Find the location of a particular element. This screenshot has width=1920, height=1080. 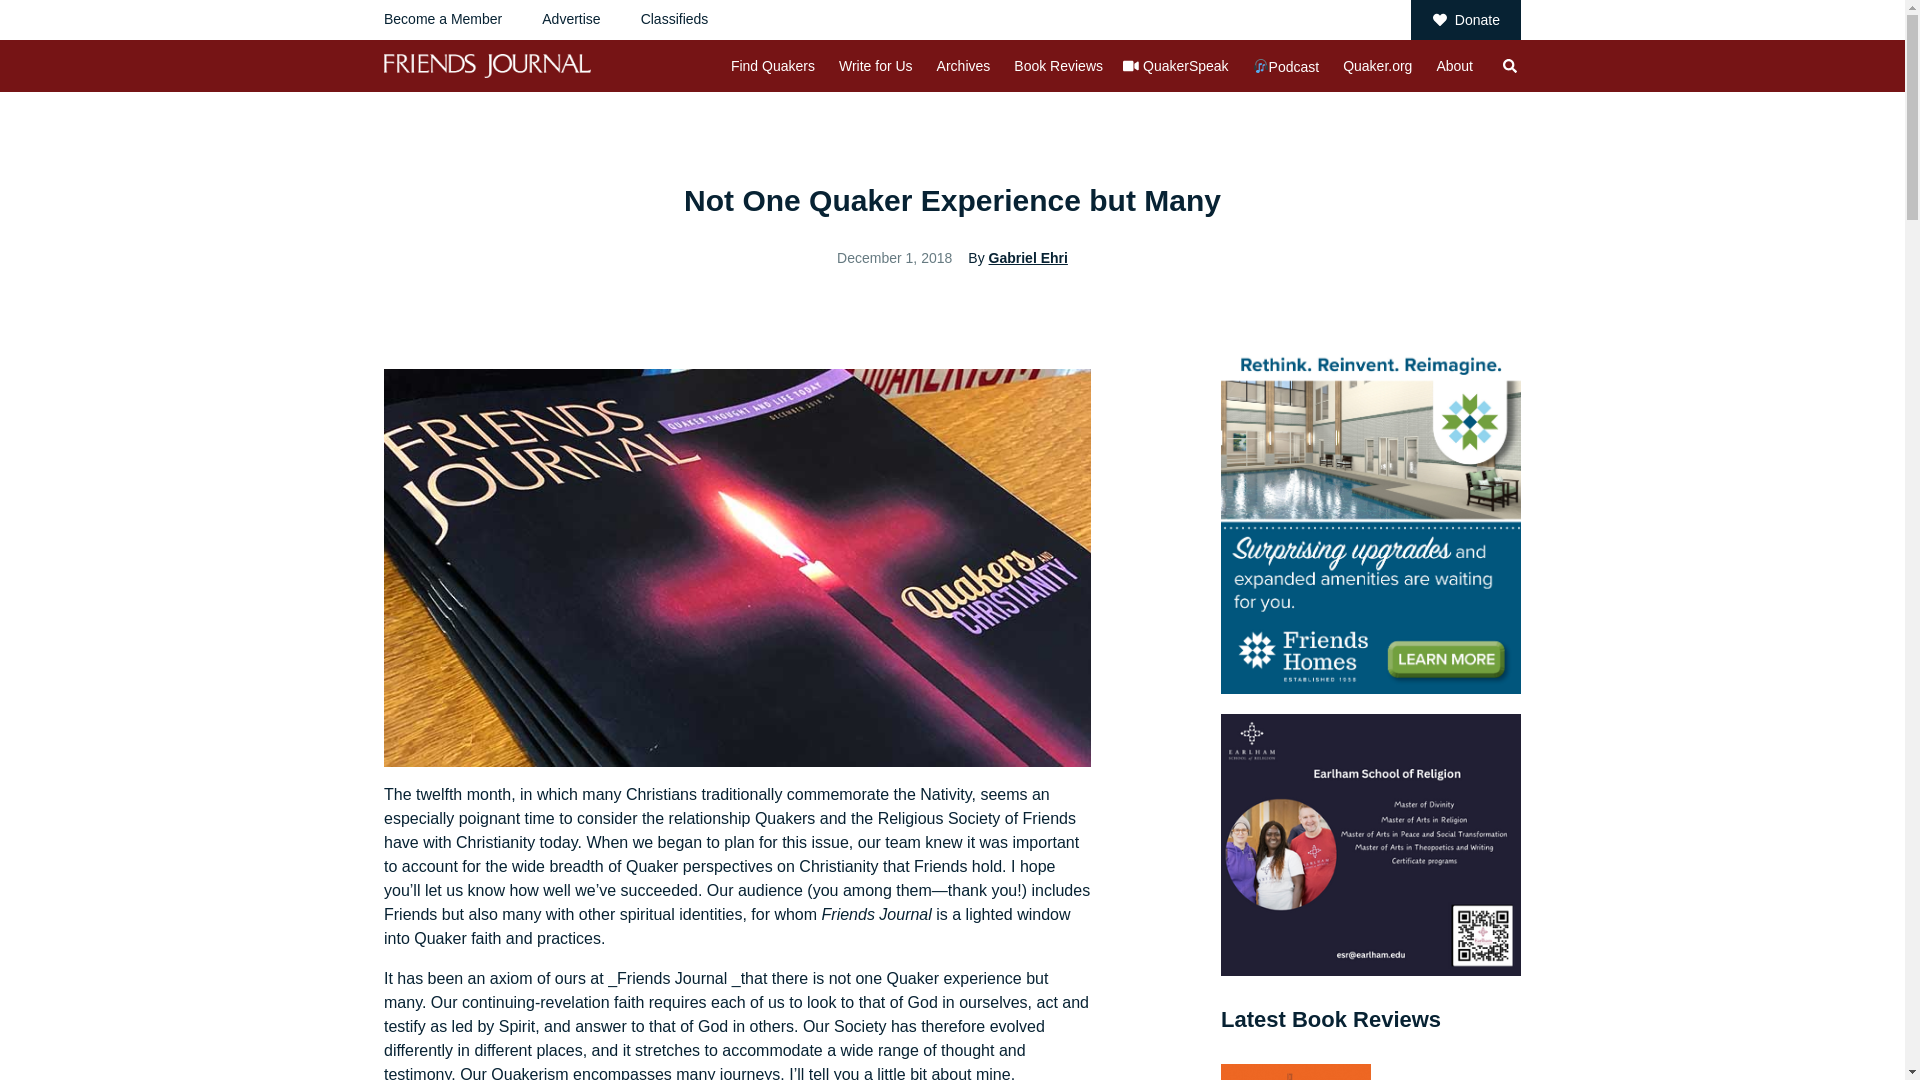

QuakerSpeak is located at coordinates (1185, 66).